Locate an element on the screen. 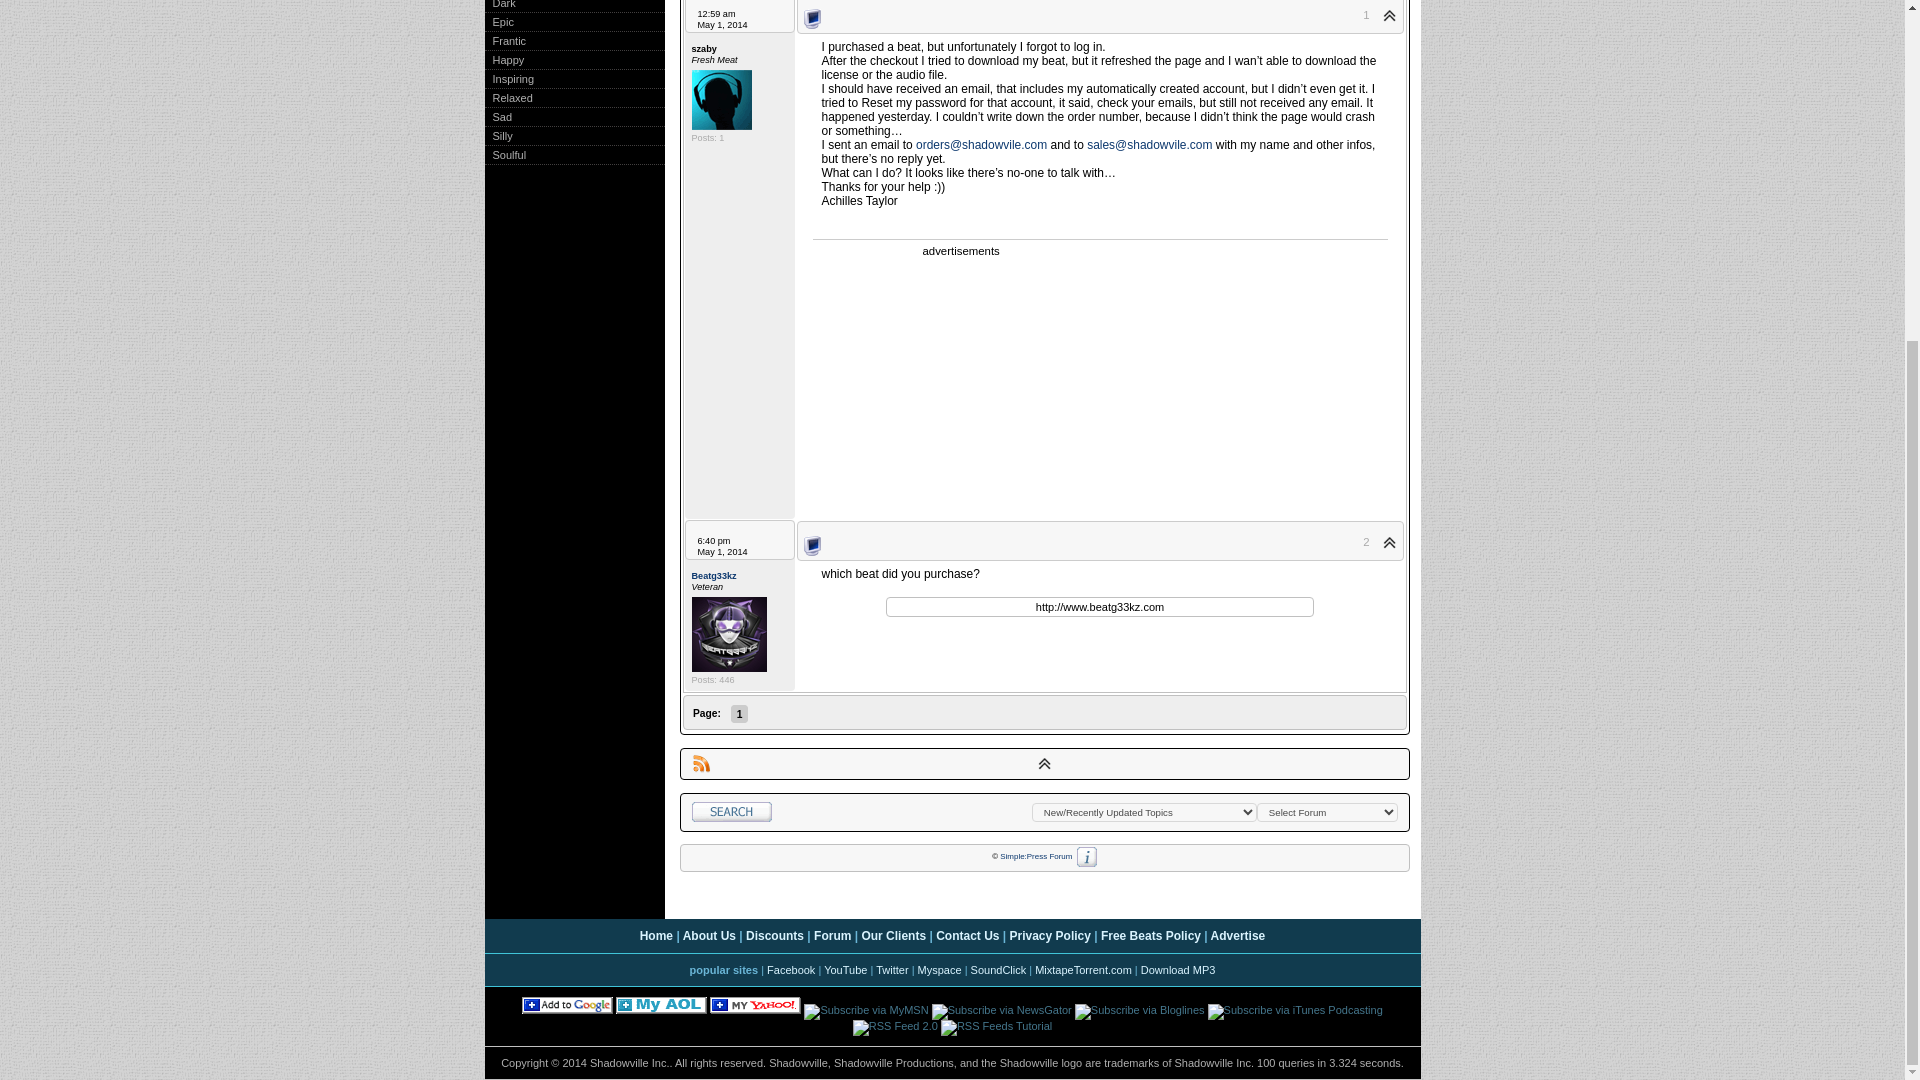 This screenshot has height=1080, width=1920. Epic is located at coordinates (498, 22).